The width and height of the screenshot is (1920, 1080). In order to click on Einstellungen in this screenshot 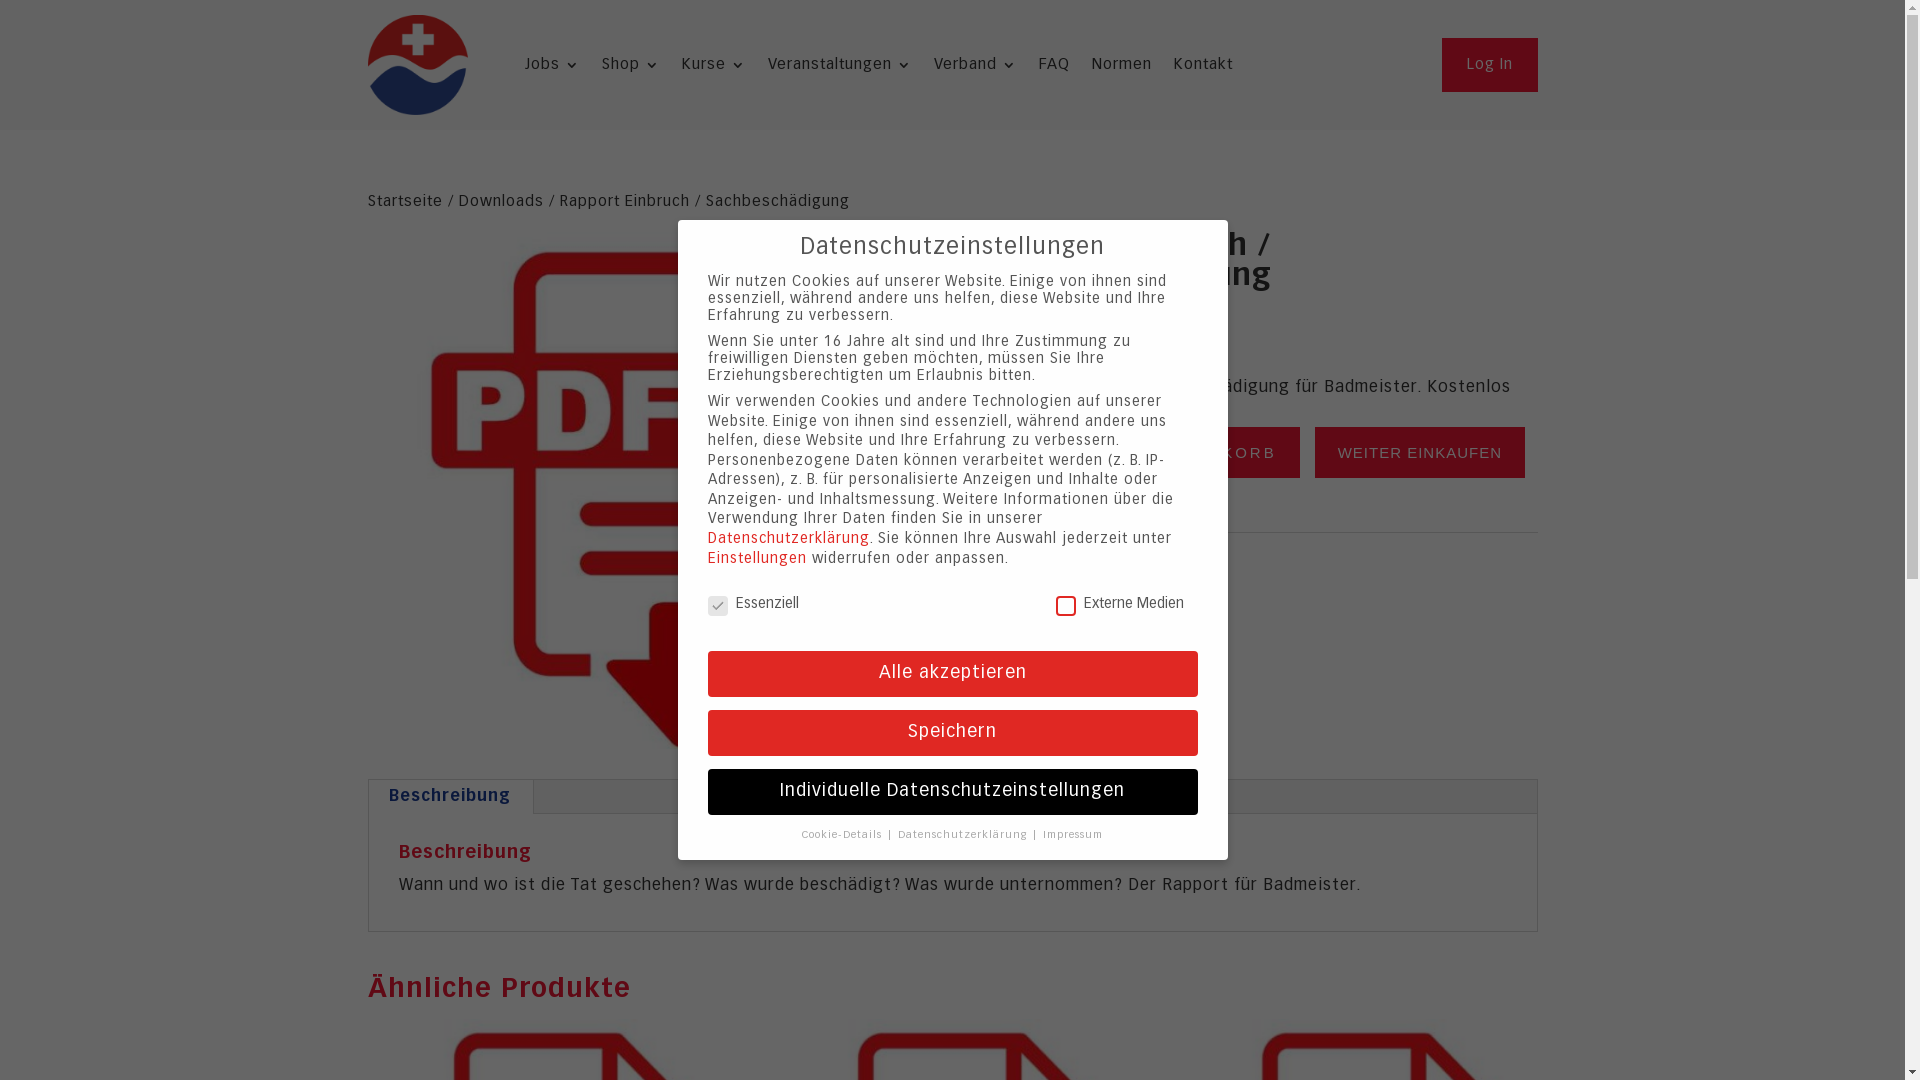, I will do `click(758, 559)`.